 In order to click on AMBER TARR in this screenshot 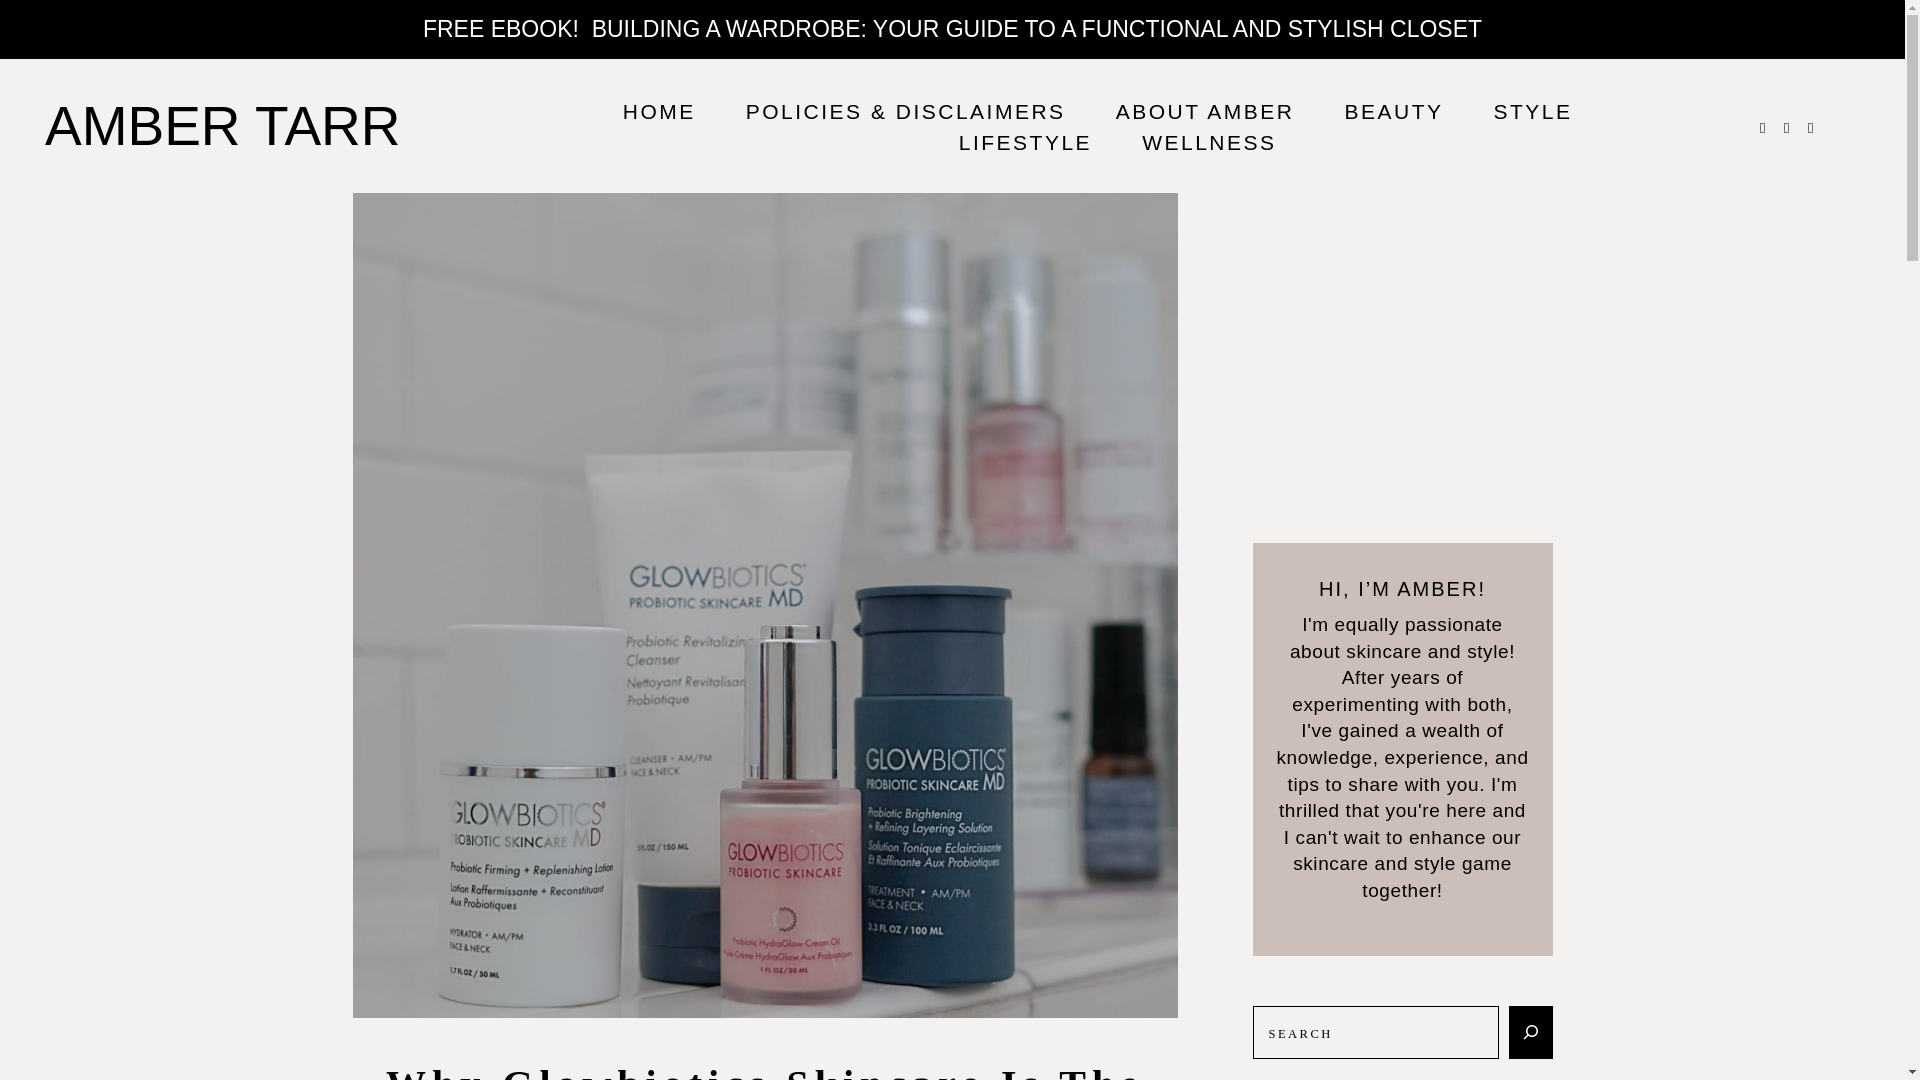, I will do `click(222, 124)`.